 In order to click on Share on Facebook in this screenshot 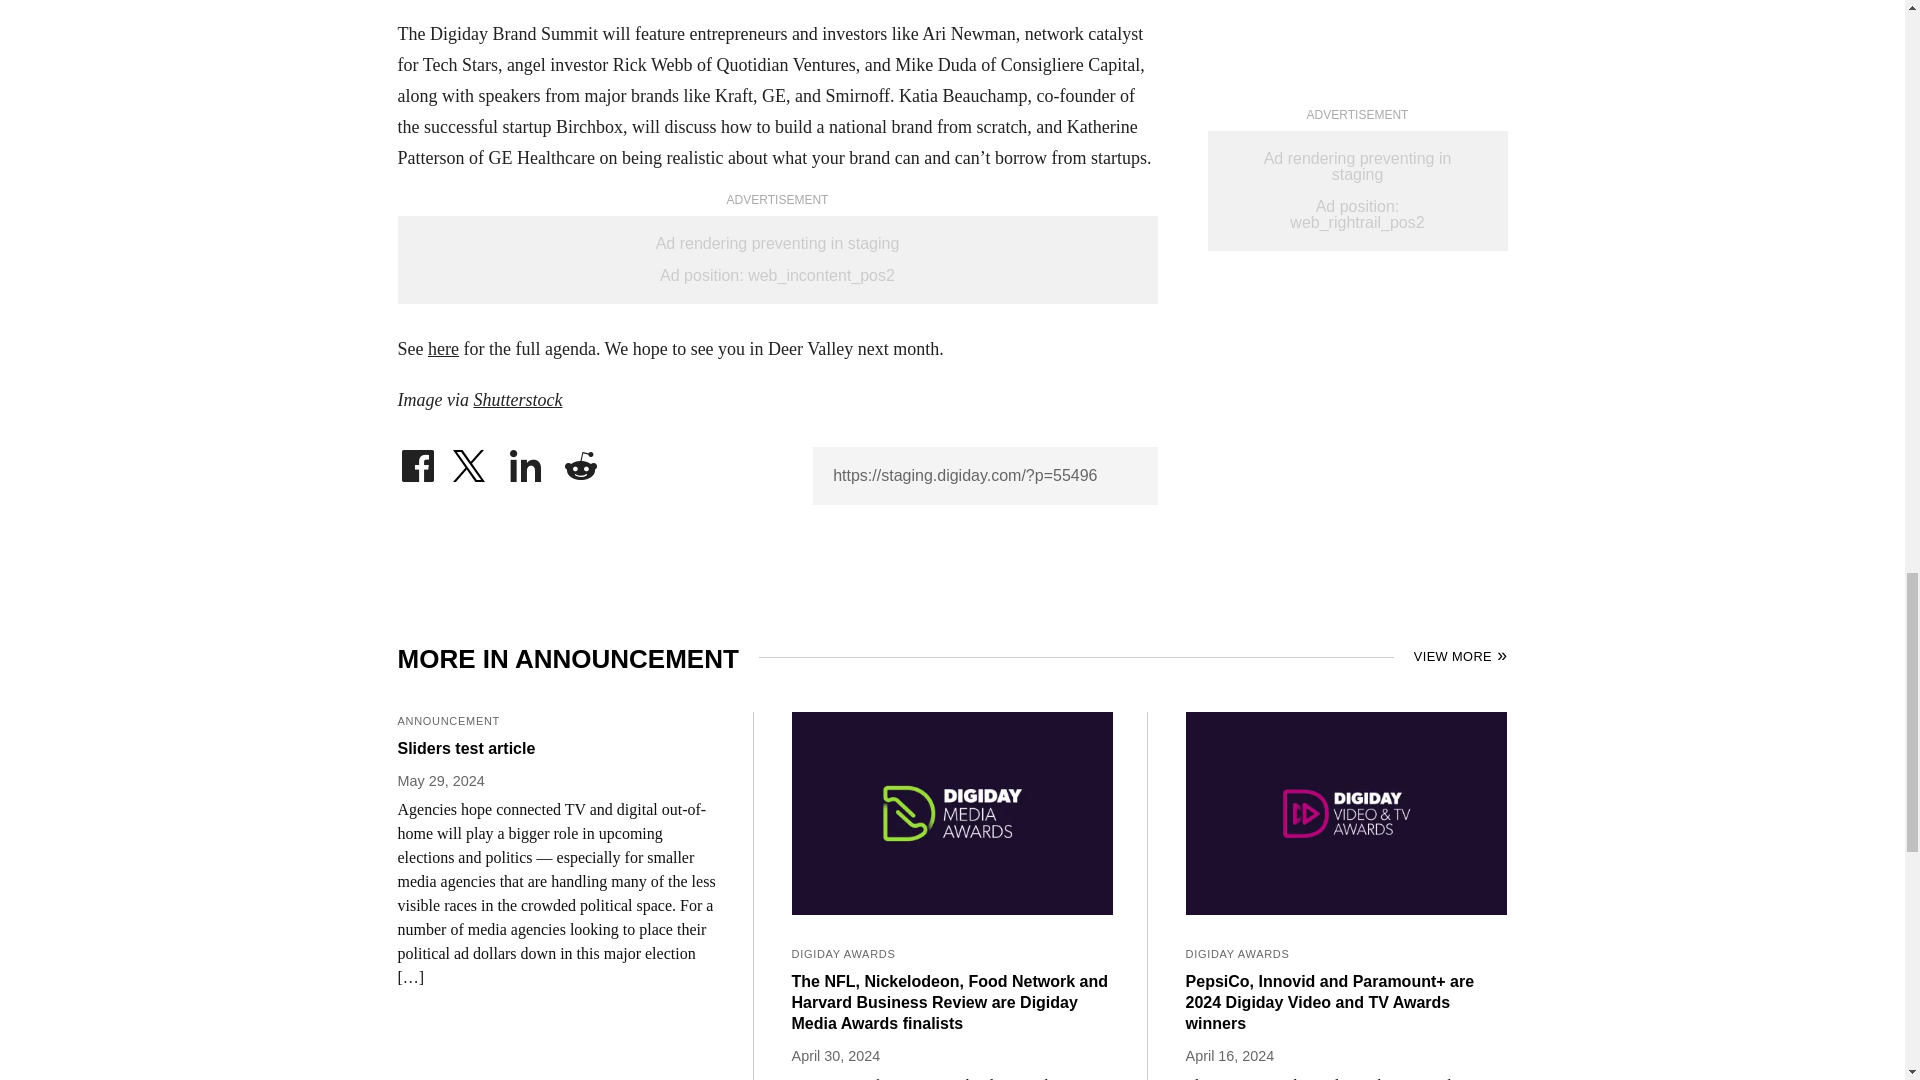, I will do `click(417, 460)`.